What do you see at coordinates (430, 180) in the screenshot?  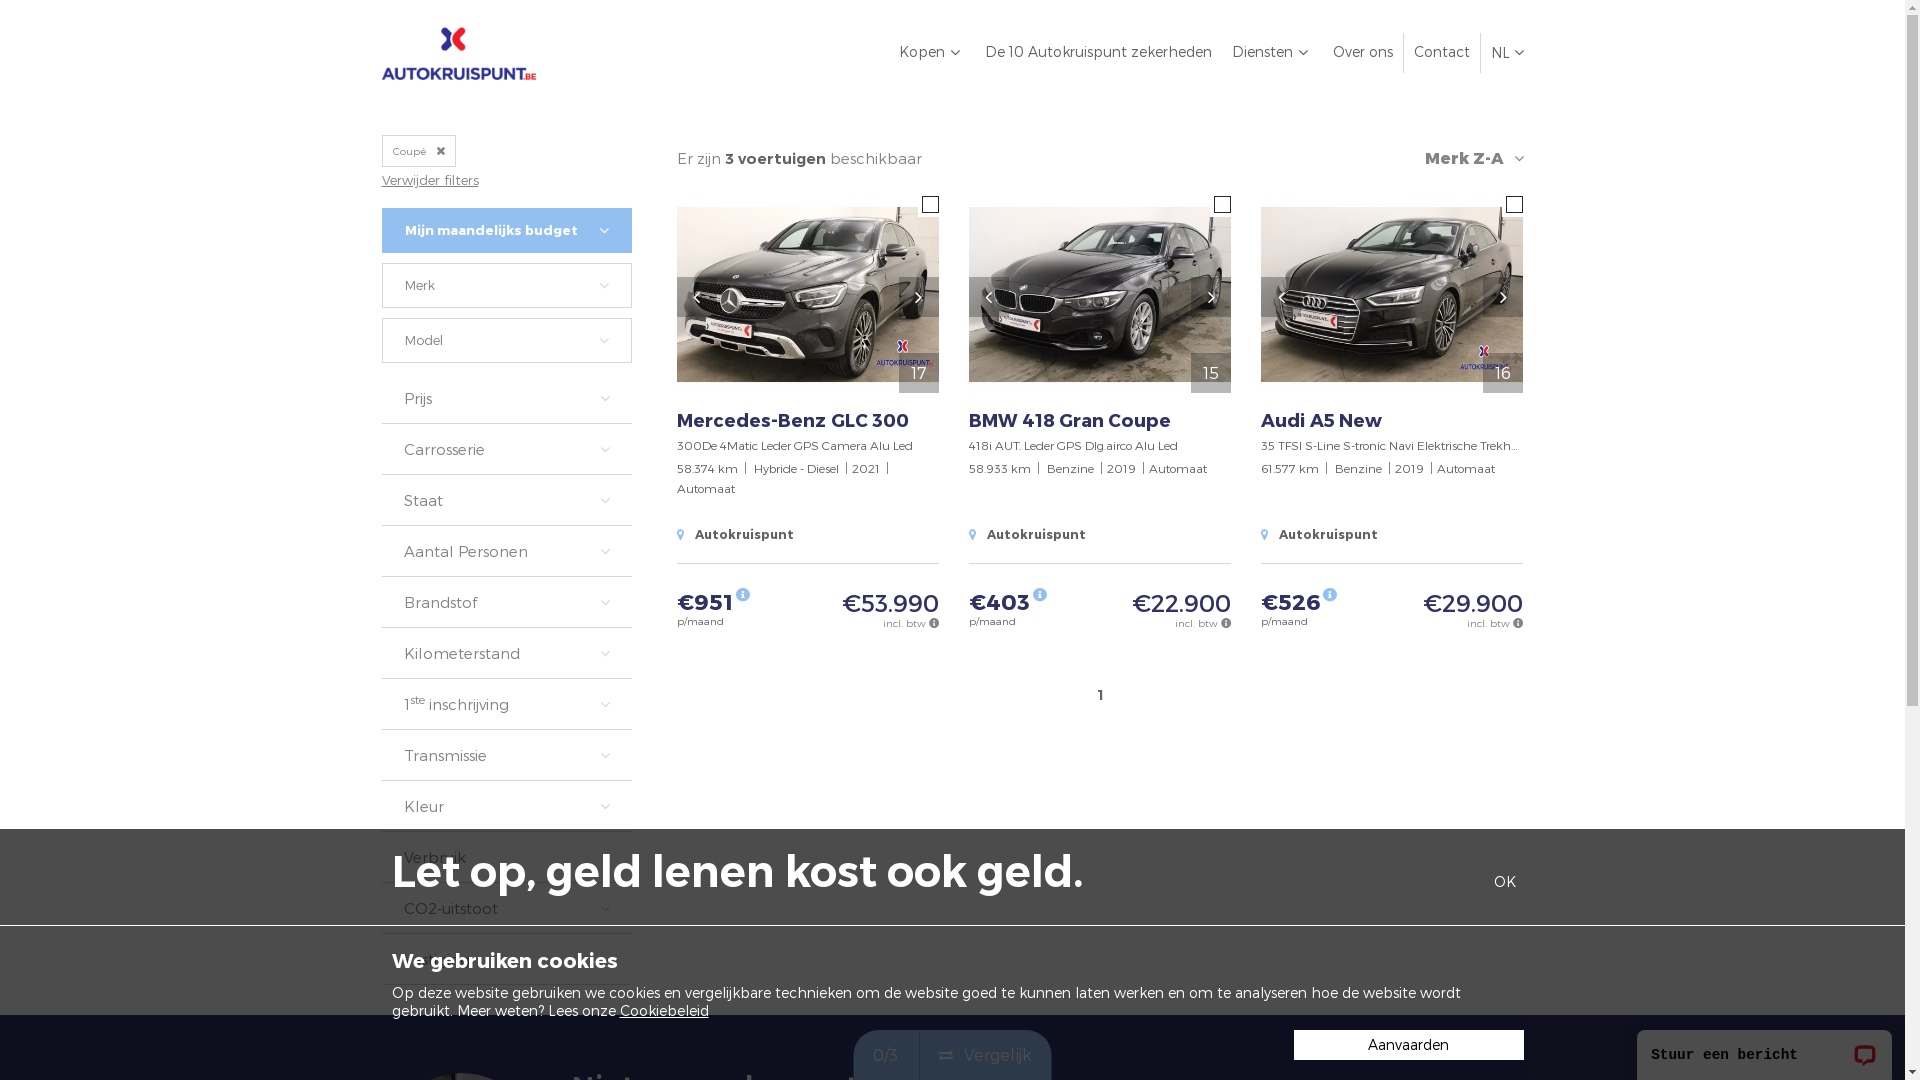 I see `Verwijder filters` at bounding box center [430, 180].